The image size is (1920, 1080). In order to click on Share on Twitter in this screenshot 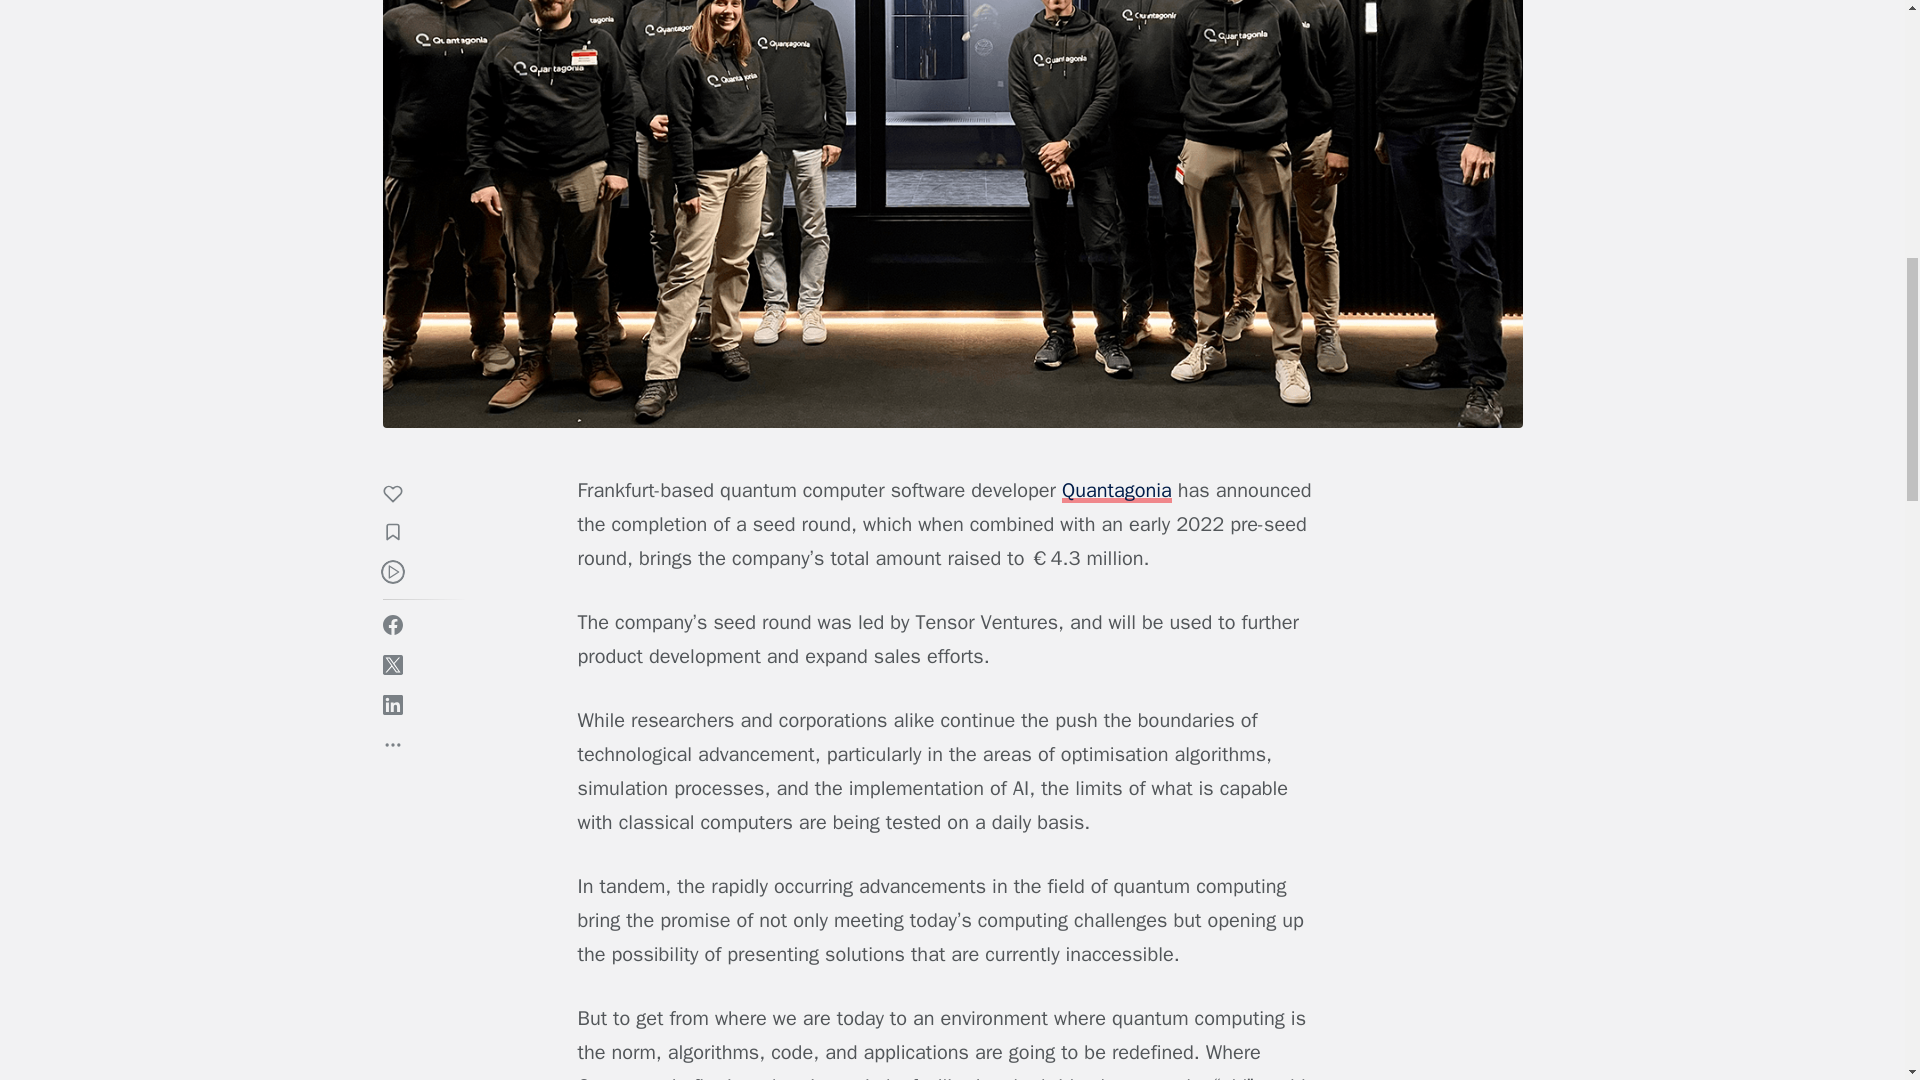, I will do `click(392, 664)`.